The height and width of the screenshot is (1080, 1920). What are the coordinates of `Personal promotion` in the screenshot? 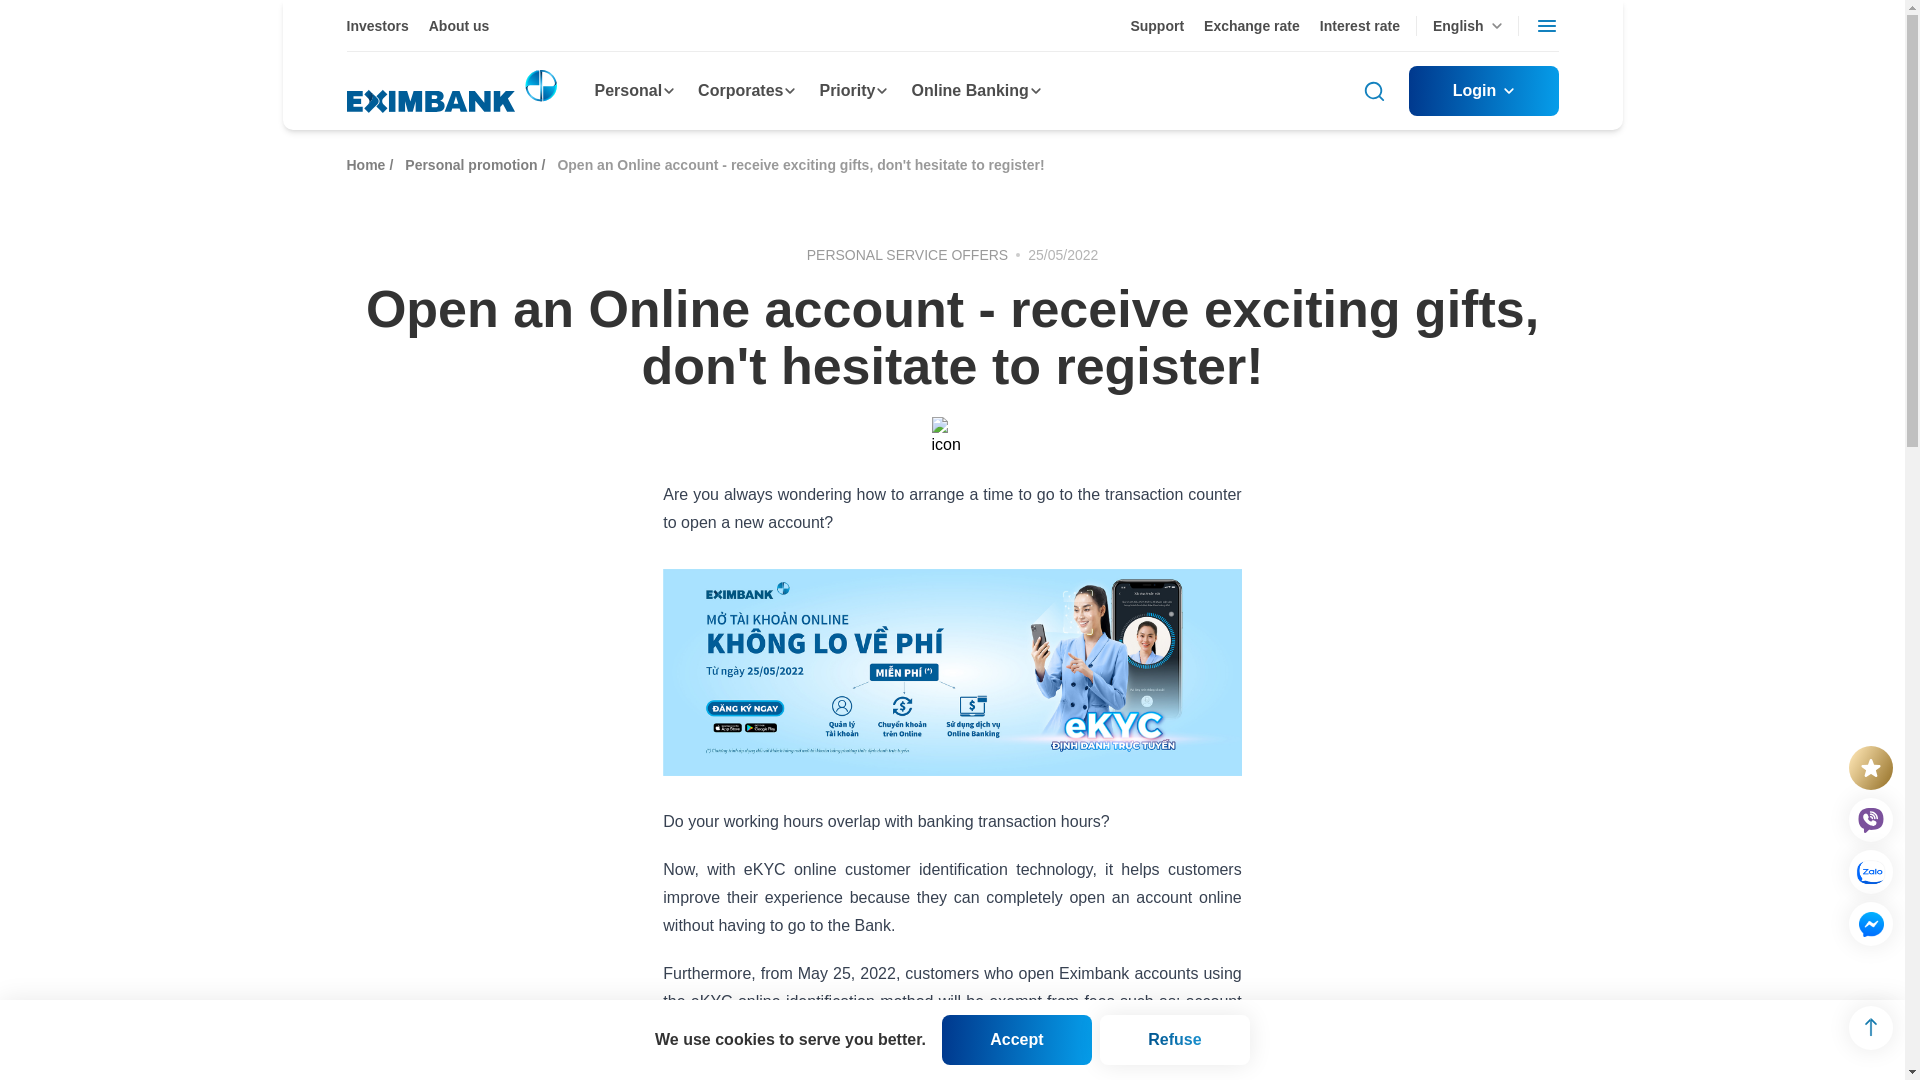 It's located at (471, 164).